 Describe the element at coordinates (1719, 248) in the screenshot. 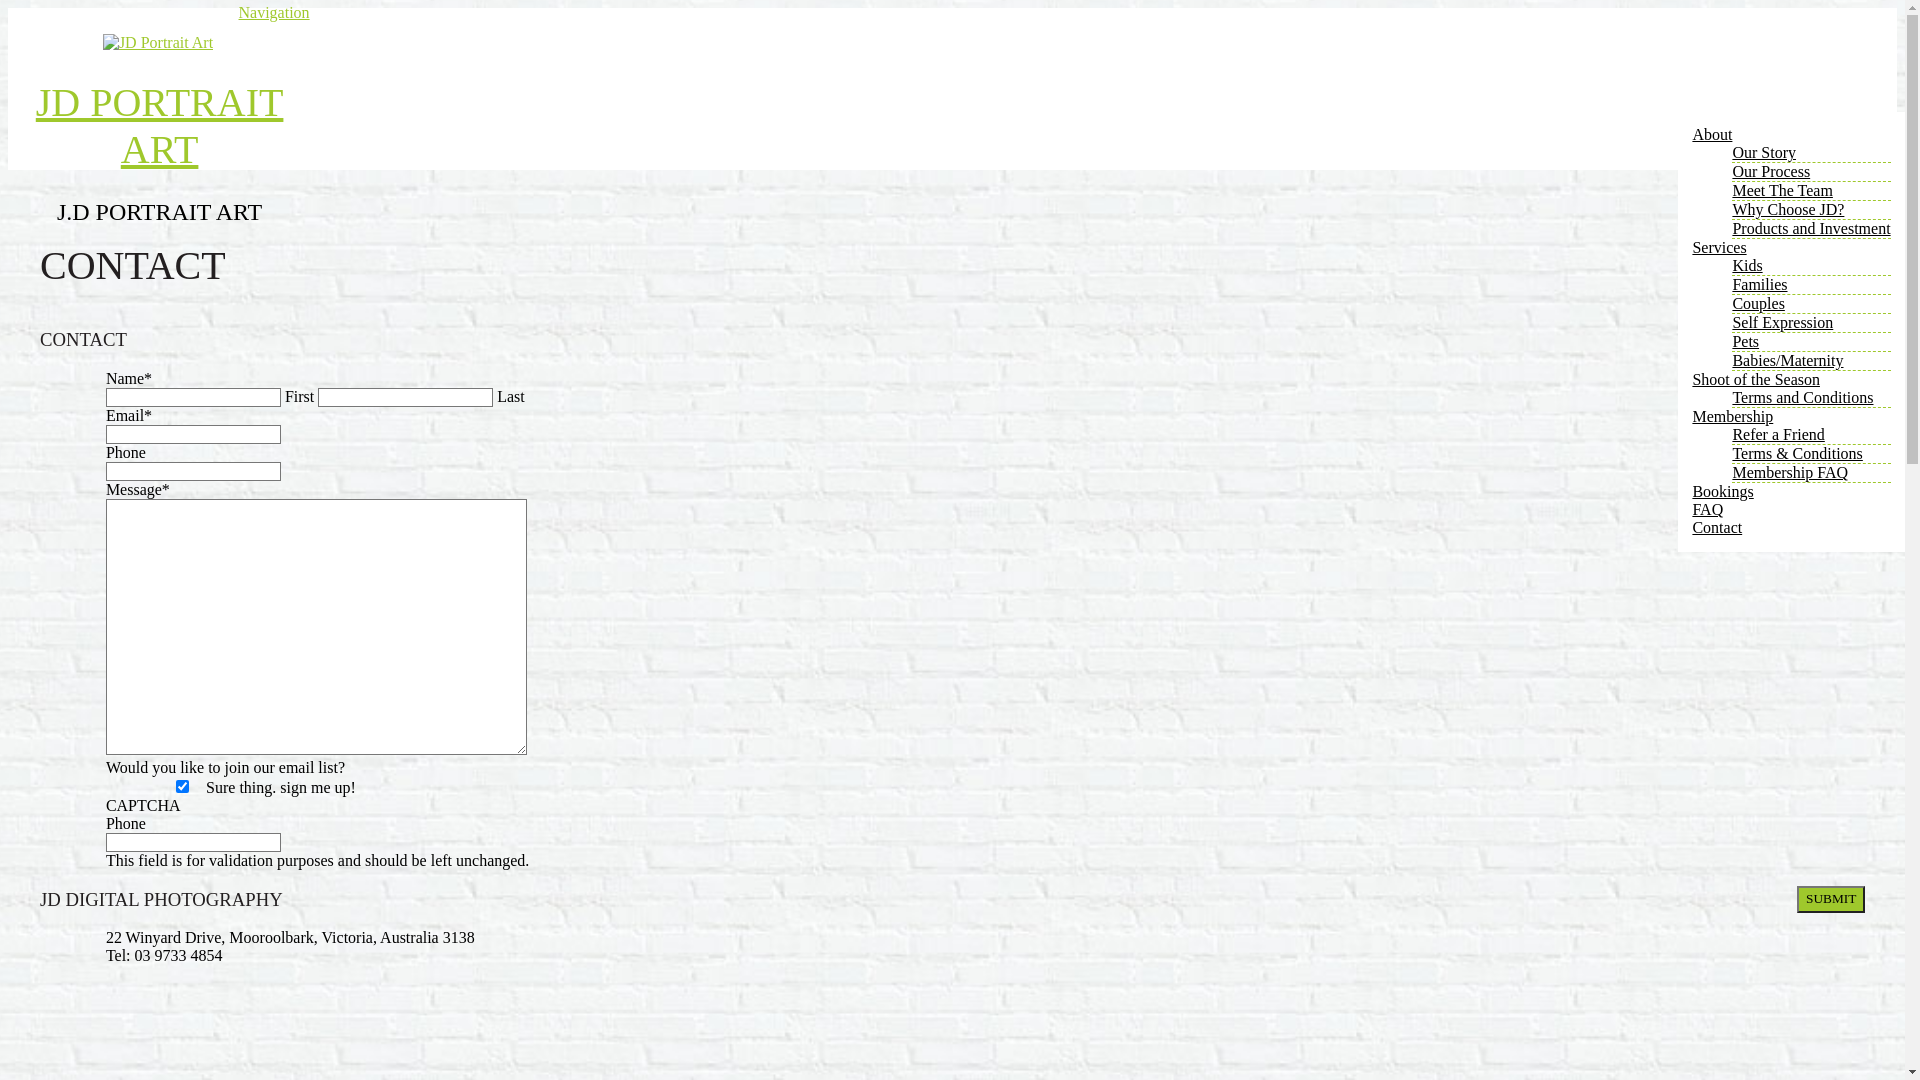

I see `Services` at that location.